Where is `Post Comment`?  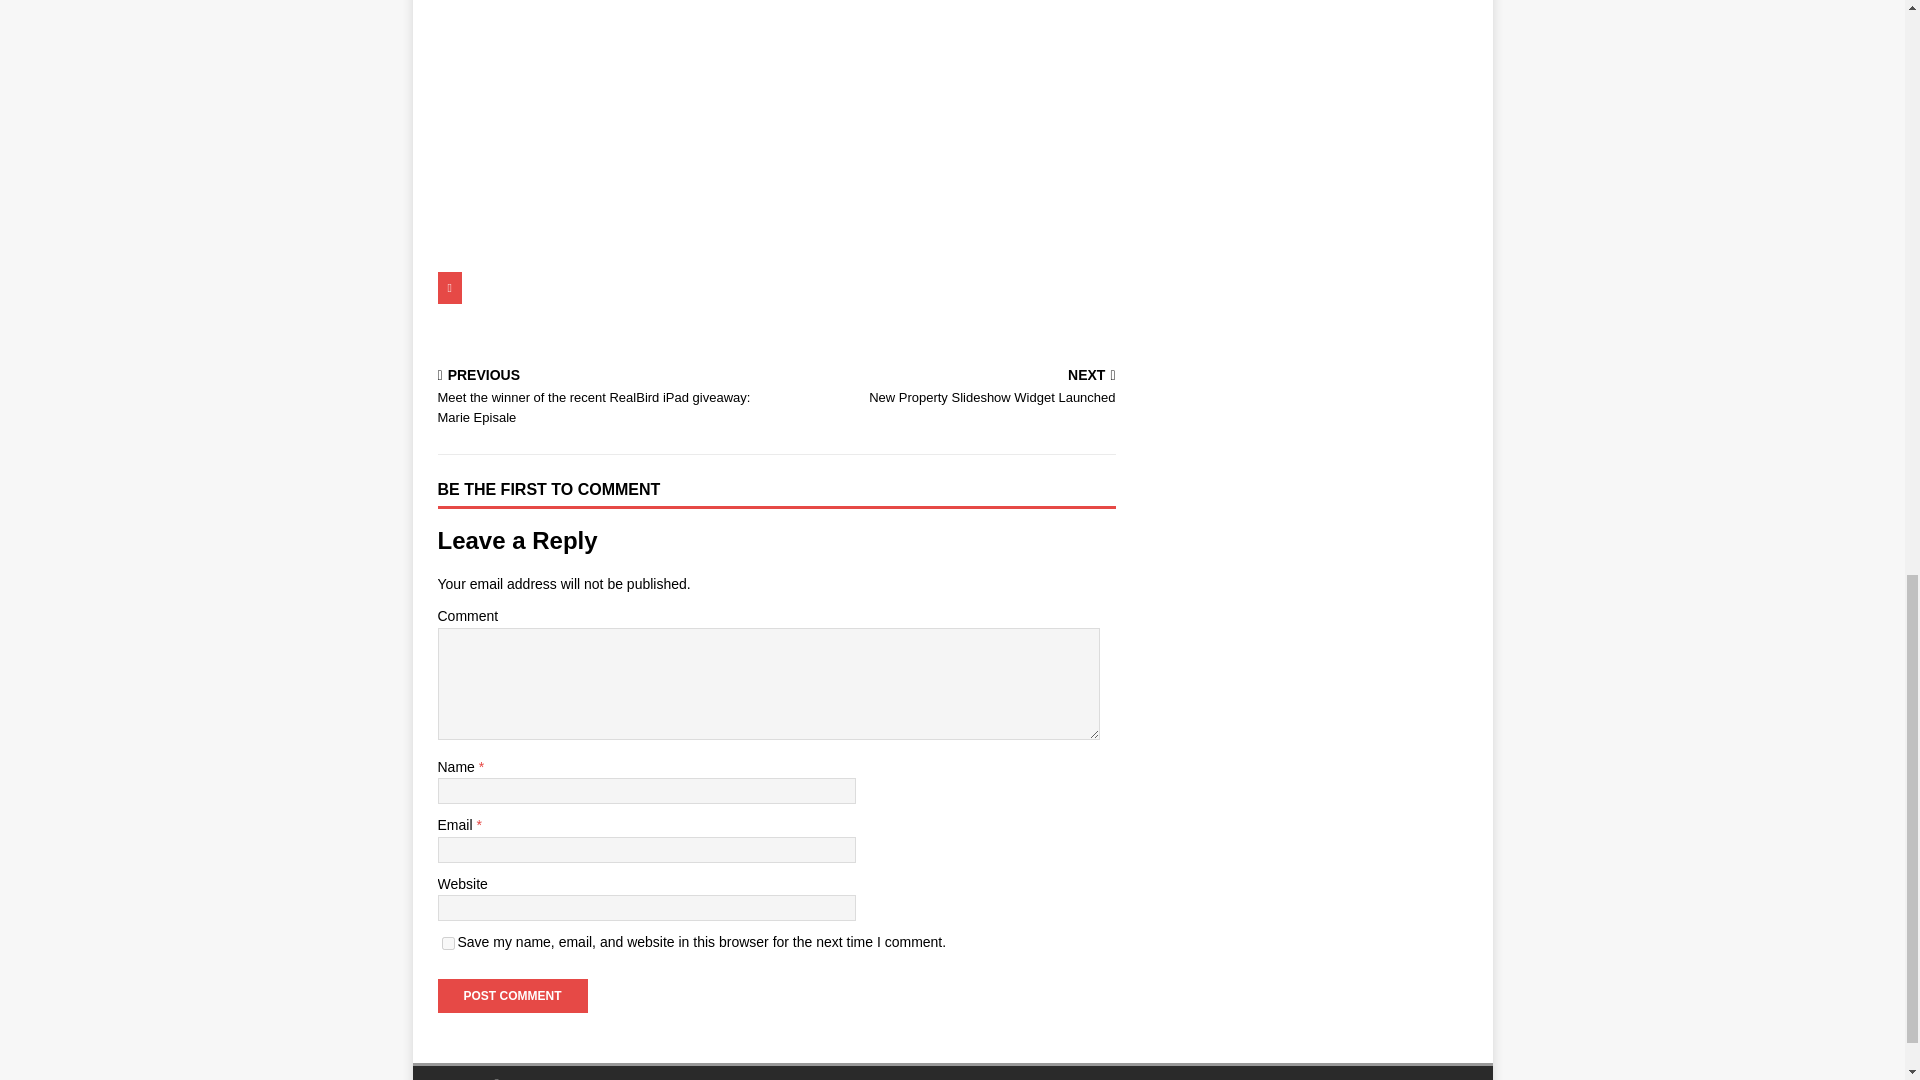
Post Comment is located at coordinates (512, 996).